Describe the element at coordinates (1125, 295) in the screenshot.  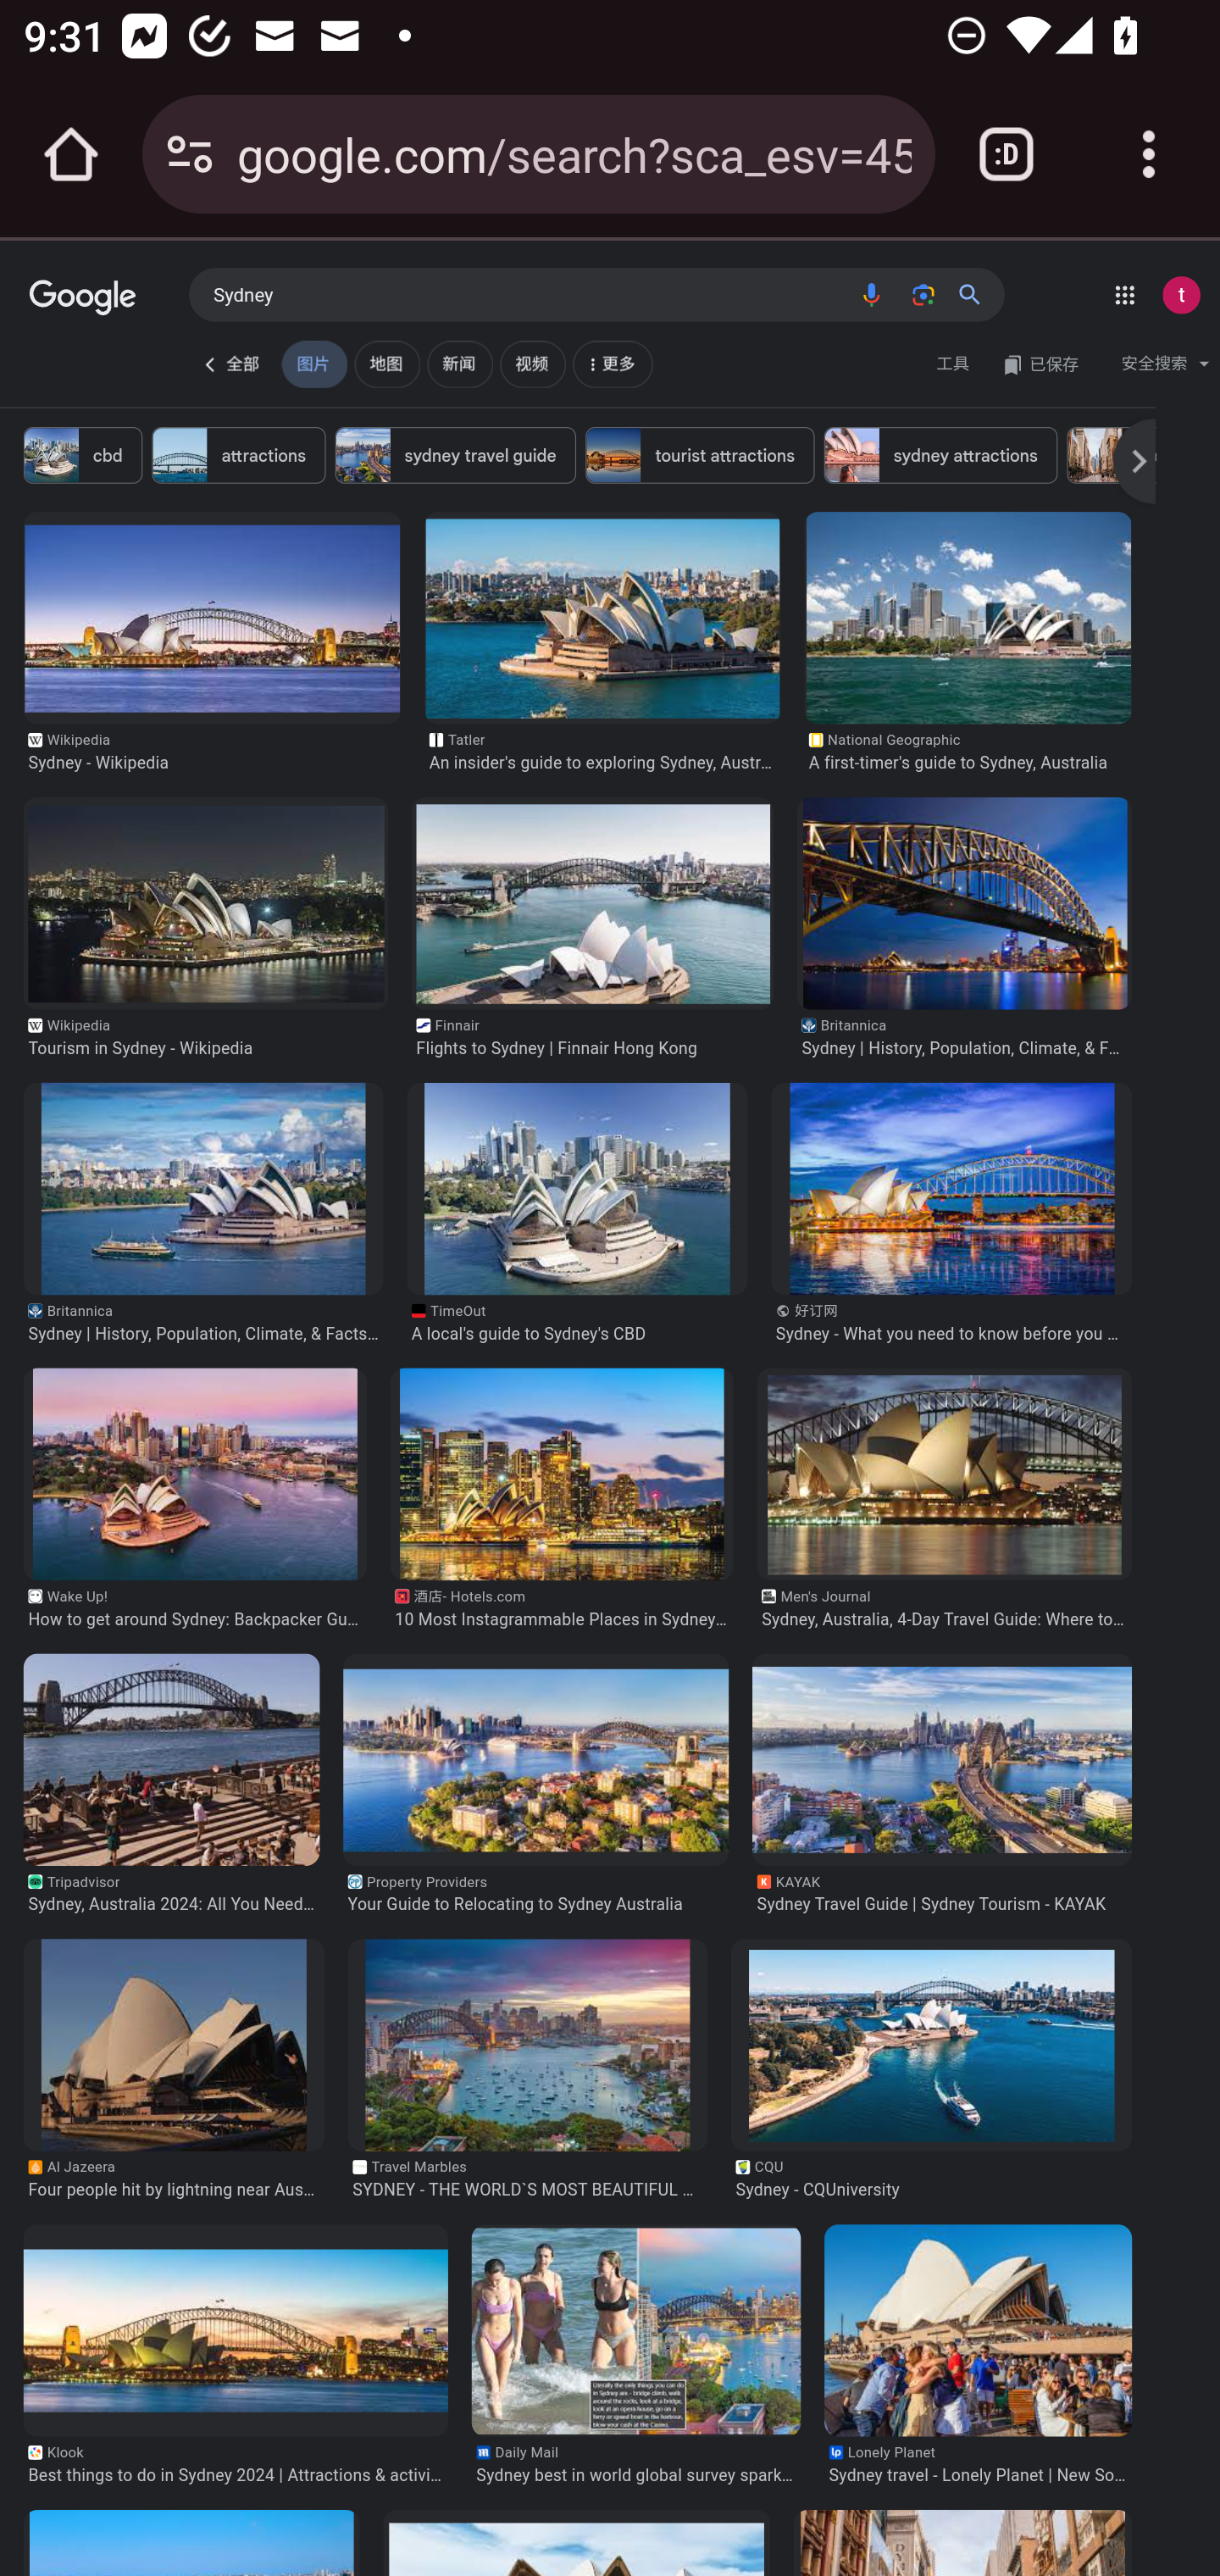
I see `Google 应用` at that location.